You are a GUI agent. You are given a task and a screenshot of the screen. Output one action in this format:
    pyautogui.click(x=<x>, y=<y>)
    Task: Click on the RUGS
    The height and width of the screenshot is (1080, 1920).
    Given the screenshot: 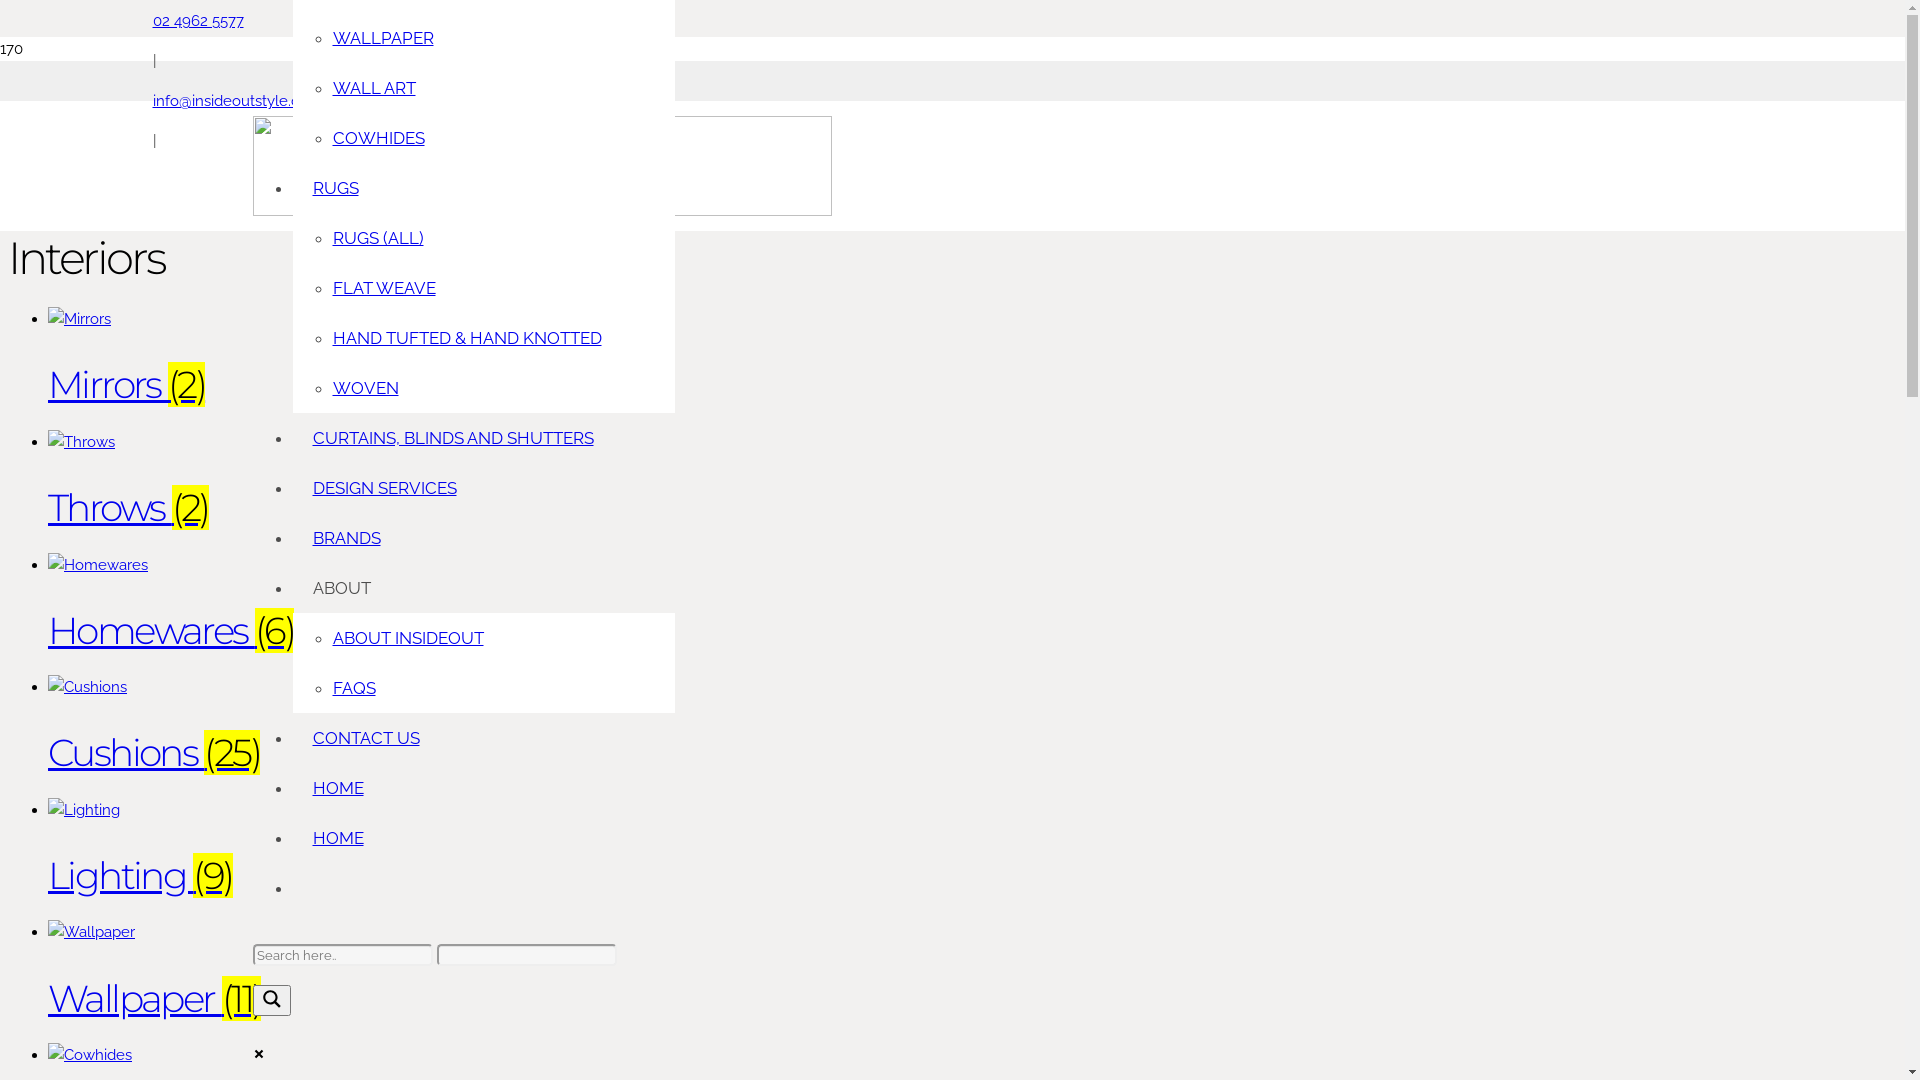 What is the action you would take?
    pyautogui.click(x=335, y=188)
    